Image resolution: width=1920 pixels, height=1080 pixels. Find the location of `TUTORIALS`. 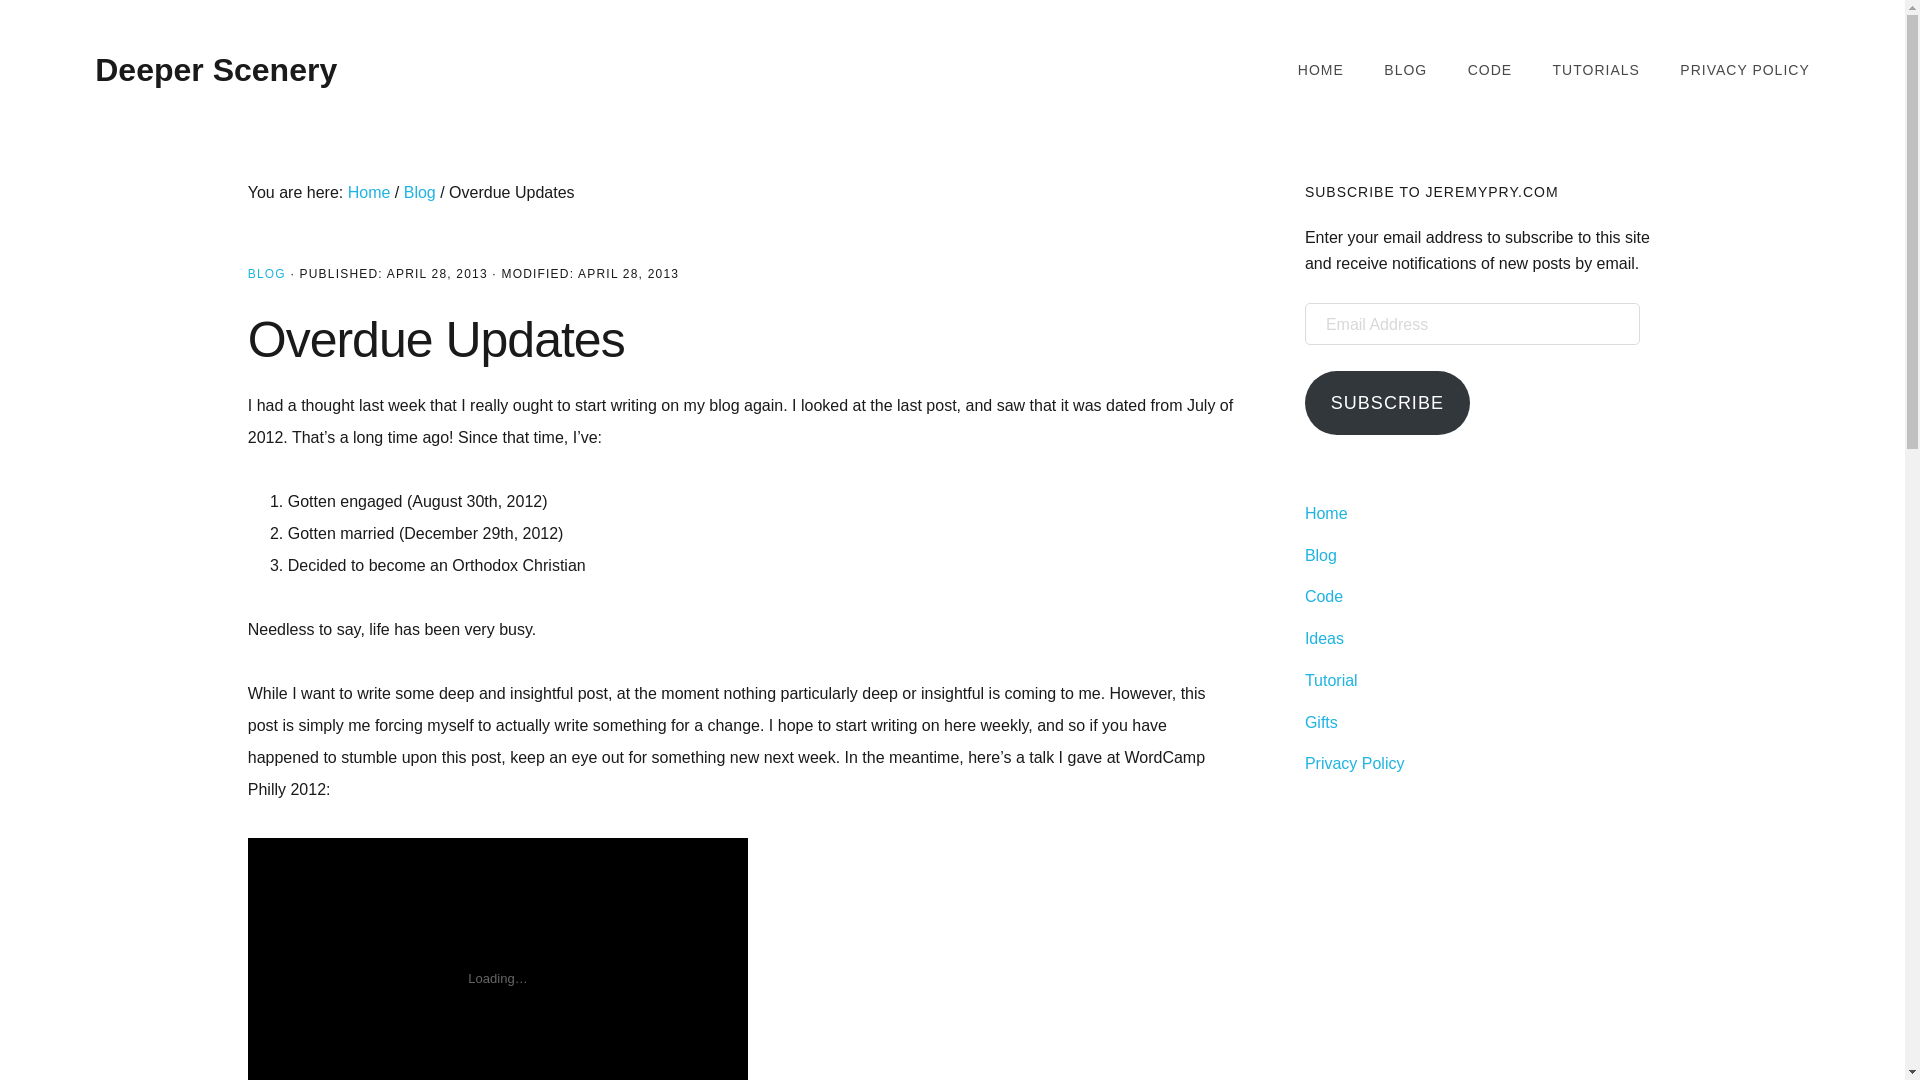

TUTORIALS is located at coordinates (1596, 70).